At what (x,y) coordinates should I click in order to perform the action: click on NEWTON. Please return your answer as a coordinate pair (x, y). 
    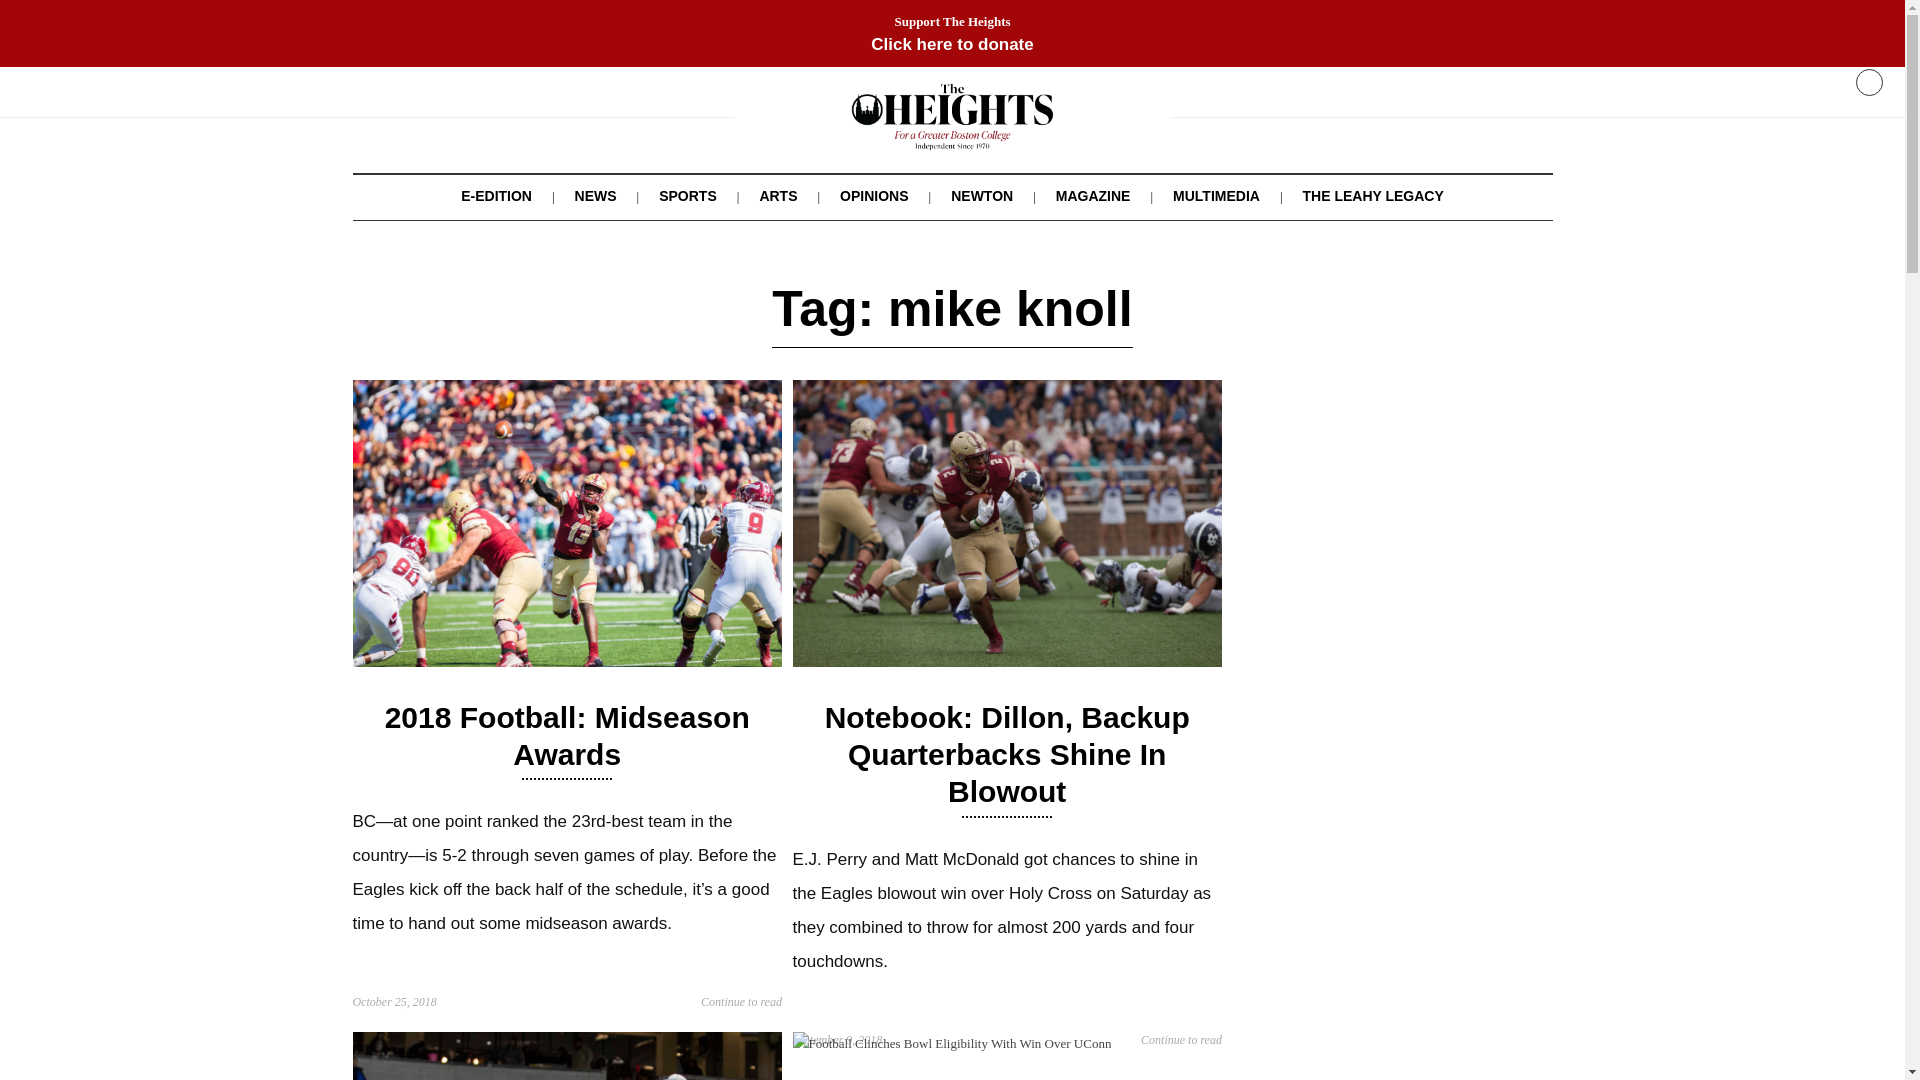
    Looking at the image, I should click on (982, 196).